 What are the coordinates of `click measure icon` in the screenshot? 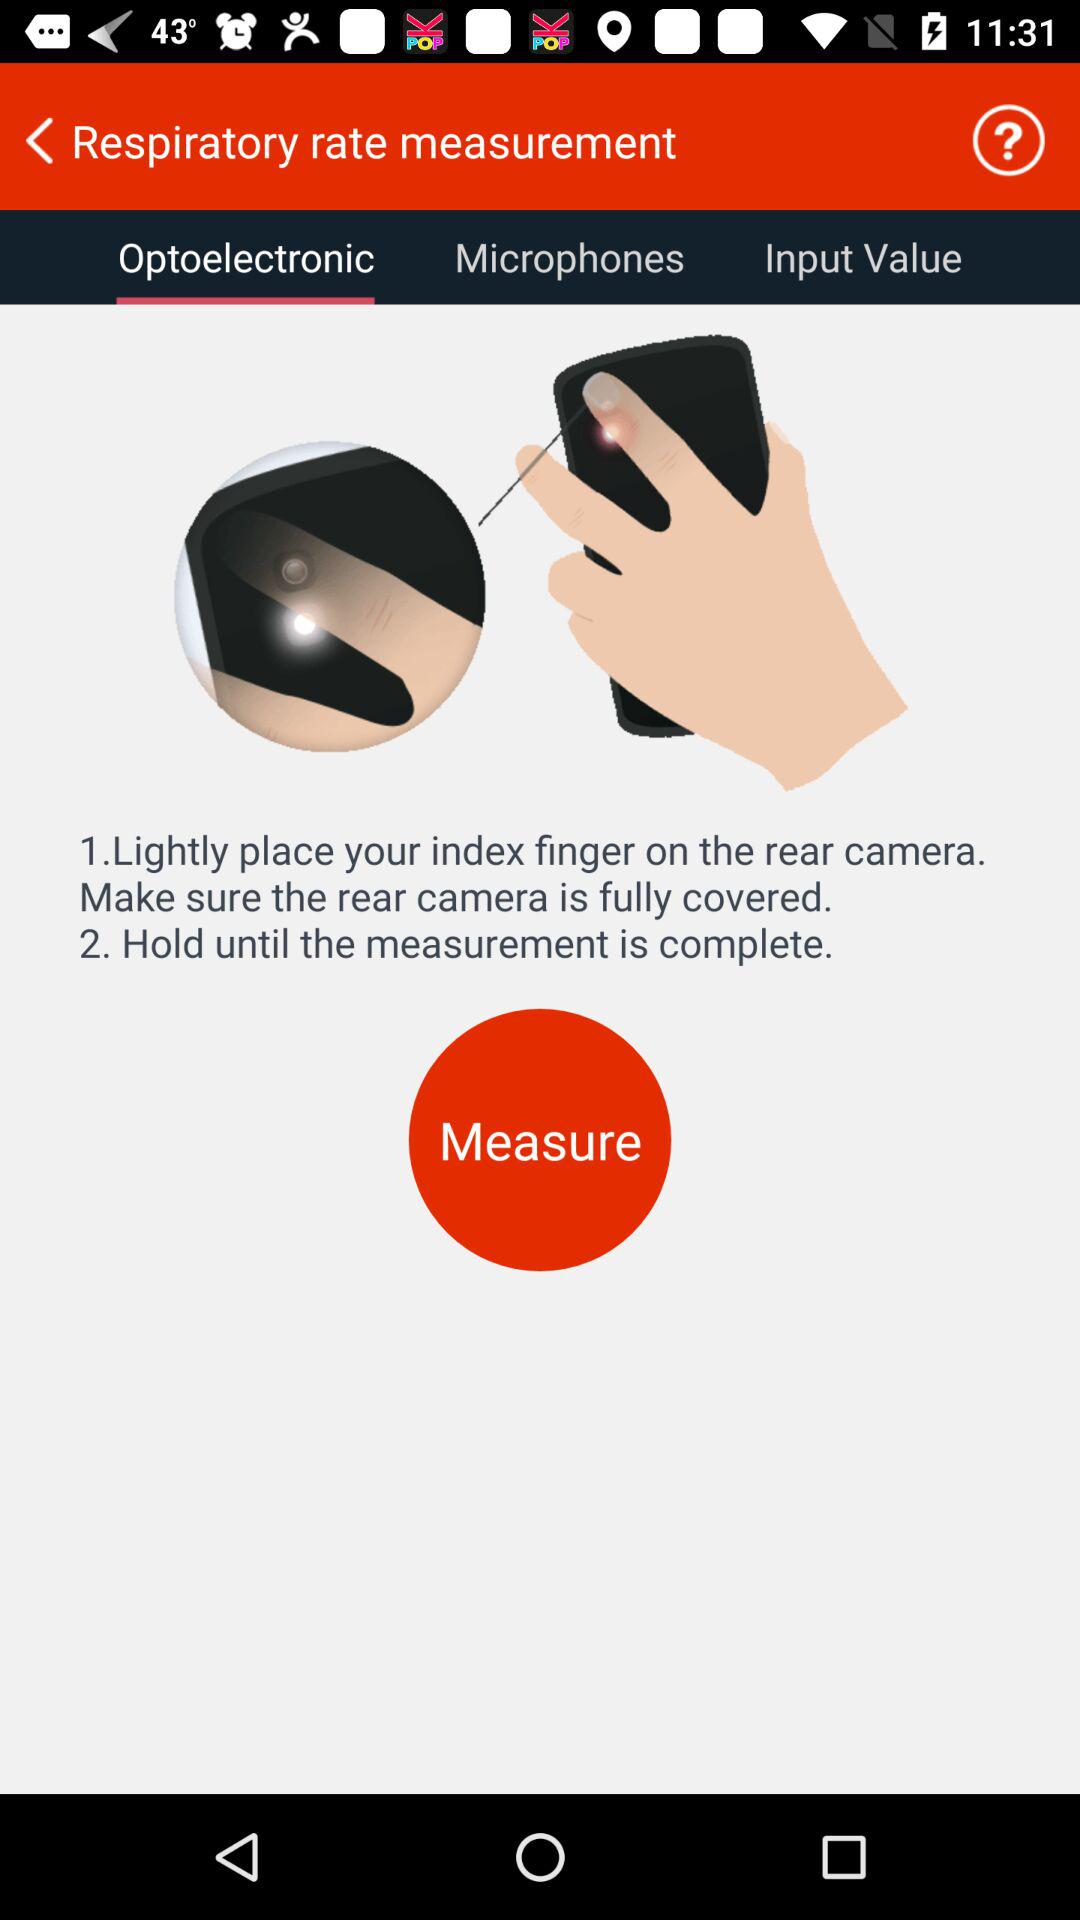 It's located at (540, 1140).